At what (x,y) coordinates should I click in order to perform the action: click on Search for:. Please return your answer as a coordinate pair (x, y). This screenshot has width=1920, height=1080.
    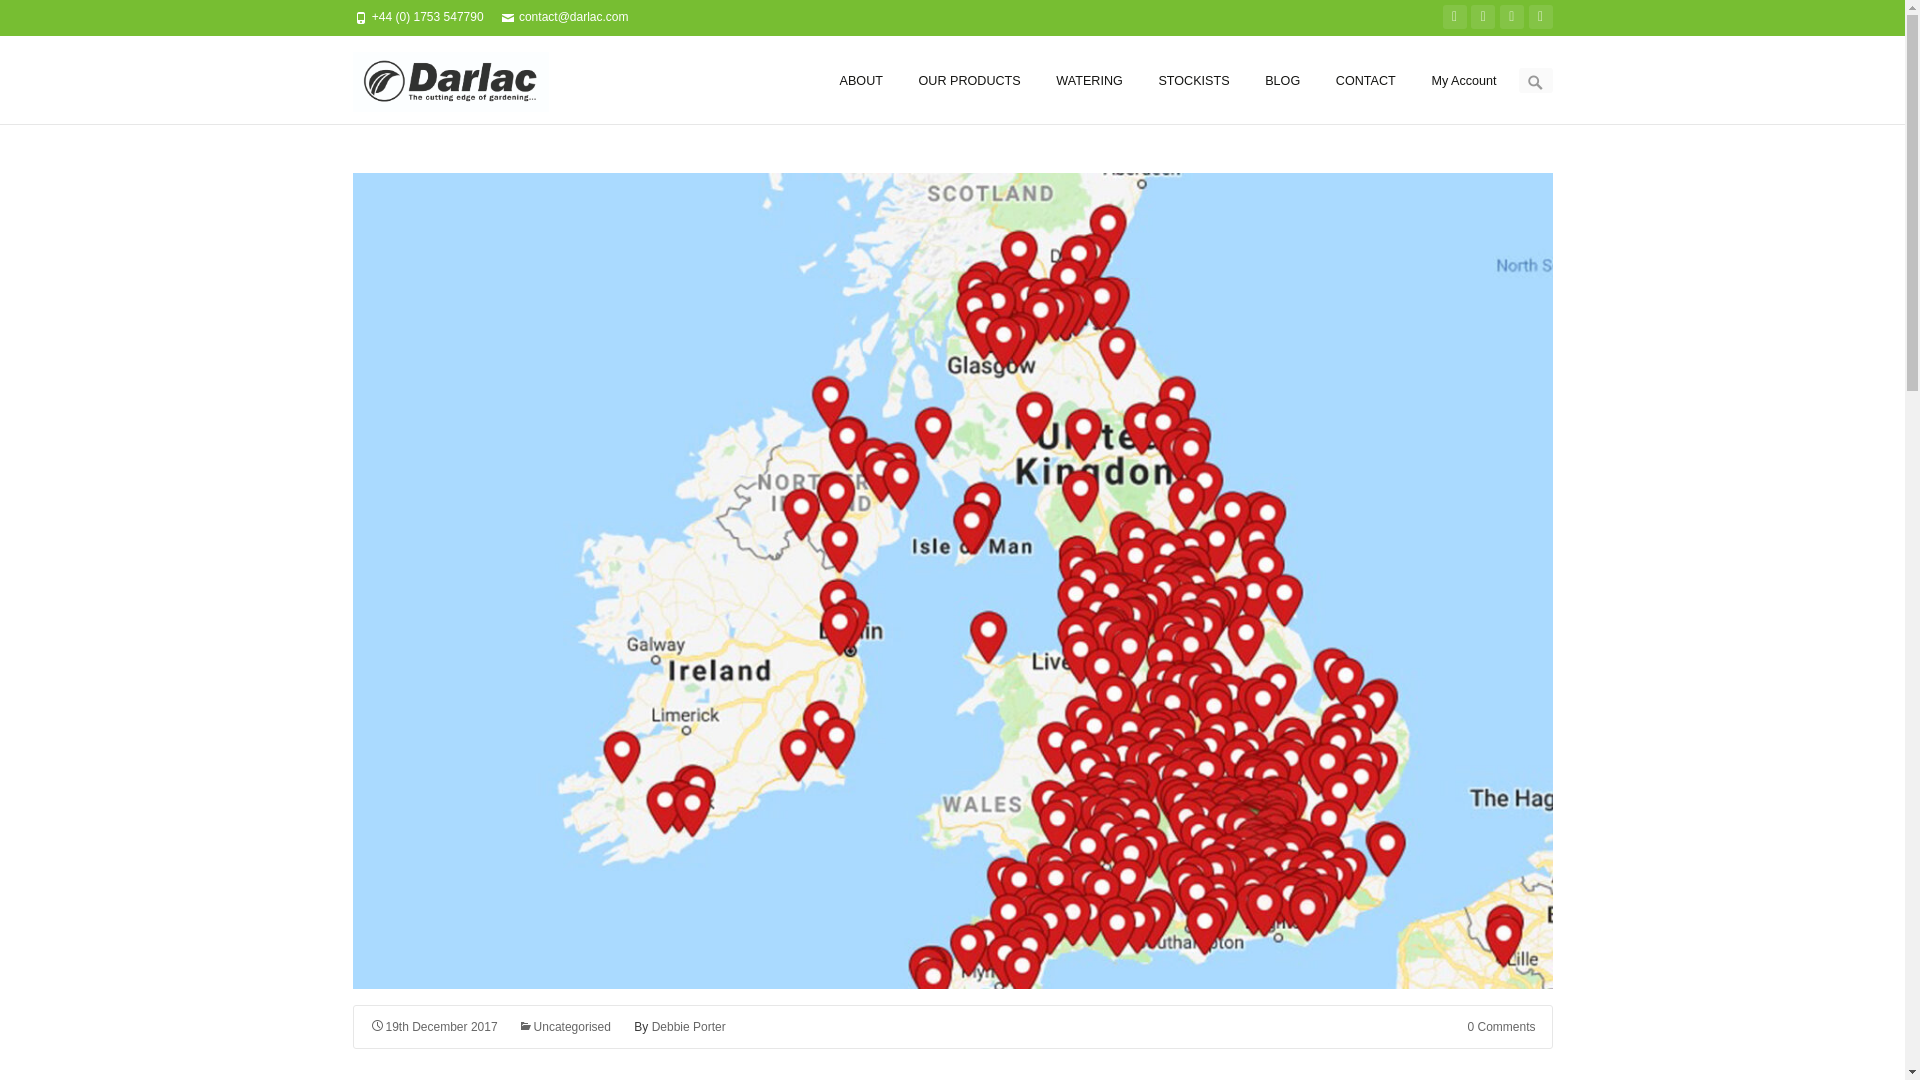
    Looking at the image, I should click on (1534, 80).